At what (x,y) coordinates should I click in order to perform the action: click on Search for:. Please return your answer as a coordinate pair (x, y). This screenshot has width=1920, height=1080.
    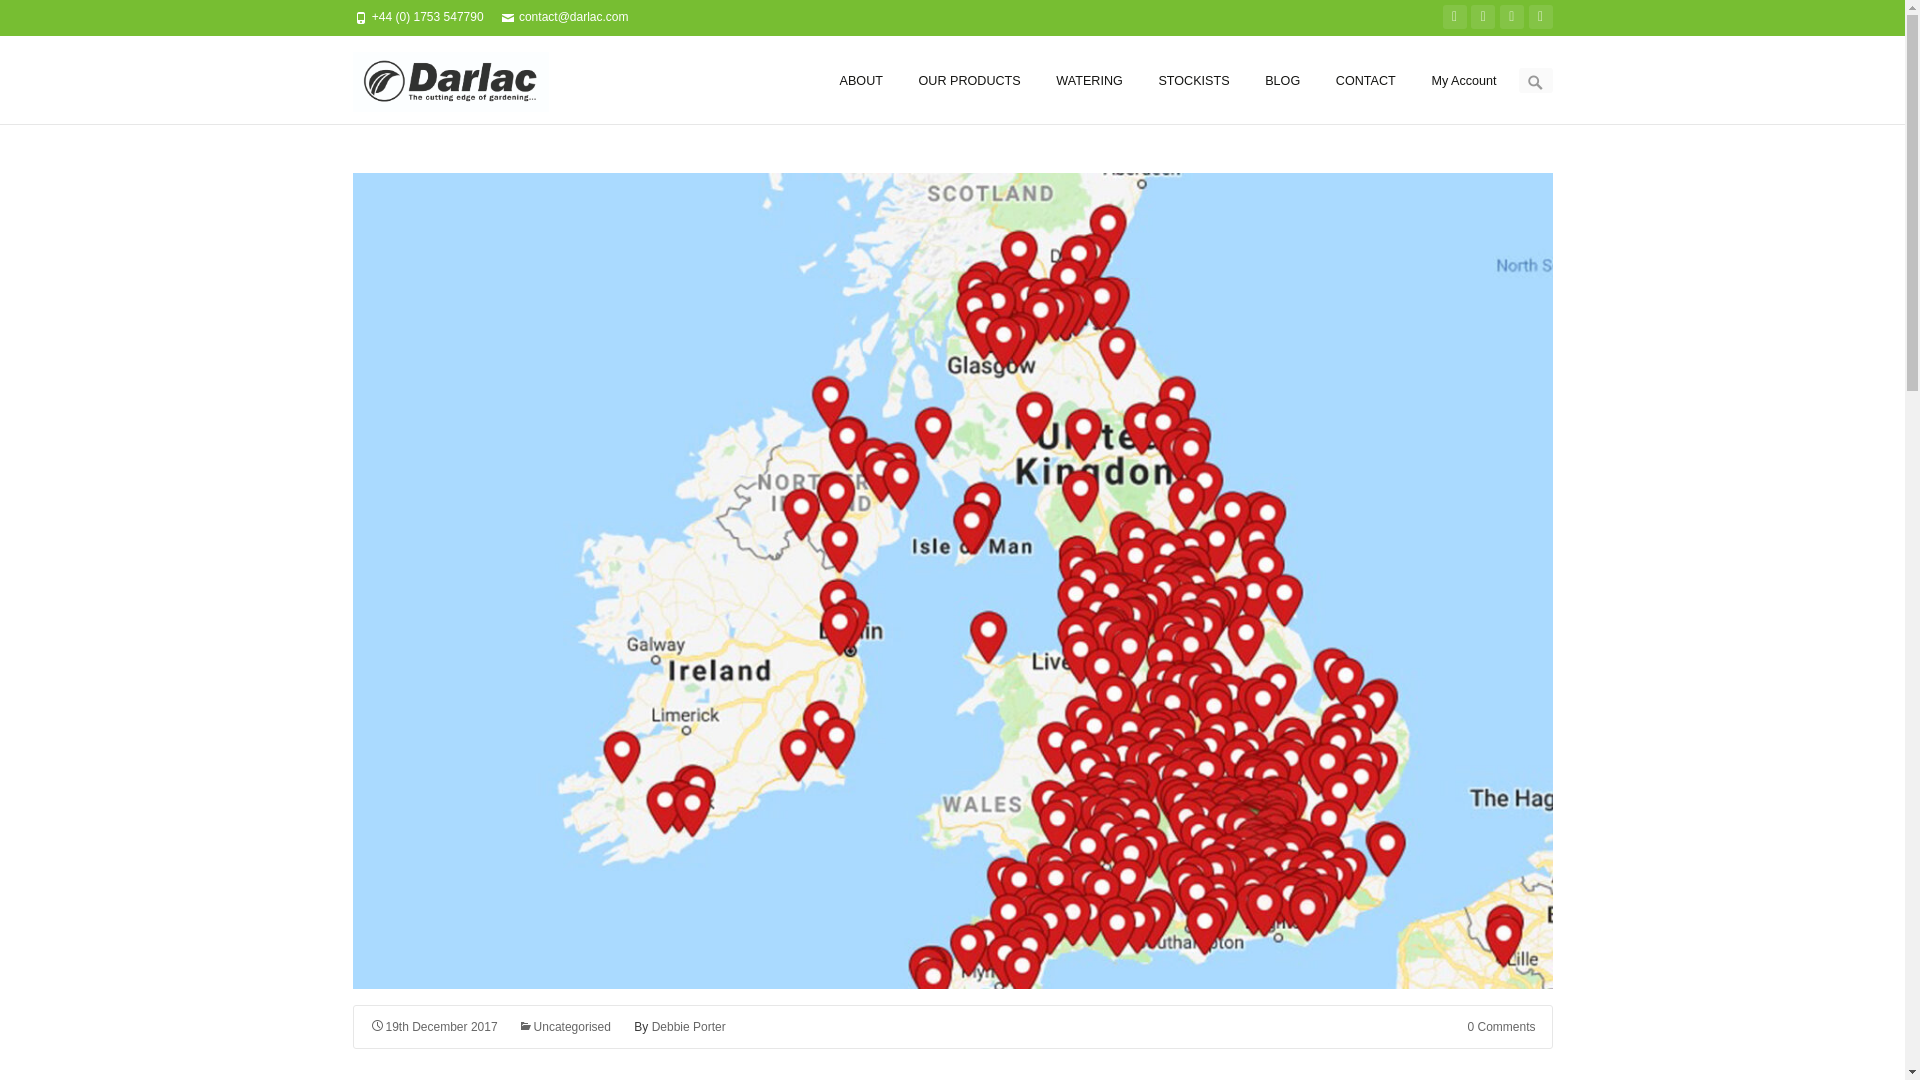
    Looking at the image, I should click on (1534, 80).